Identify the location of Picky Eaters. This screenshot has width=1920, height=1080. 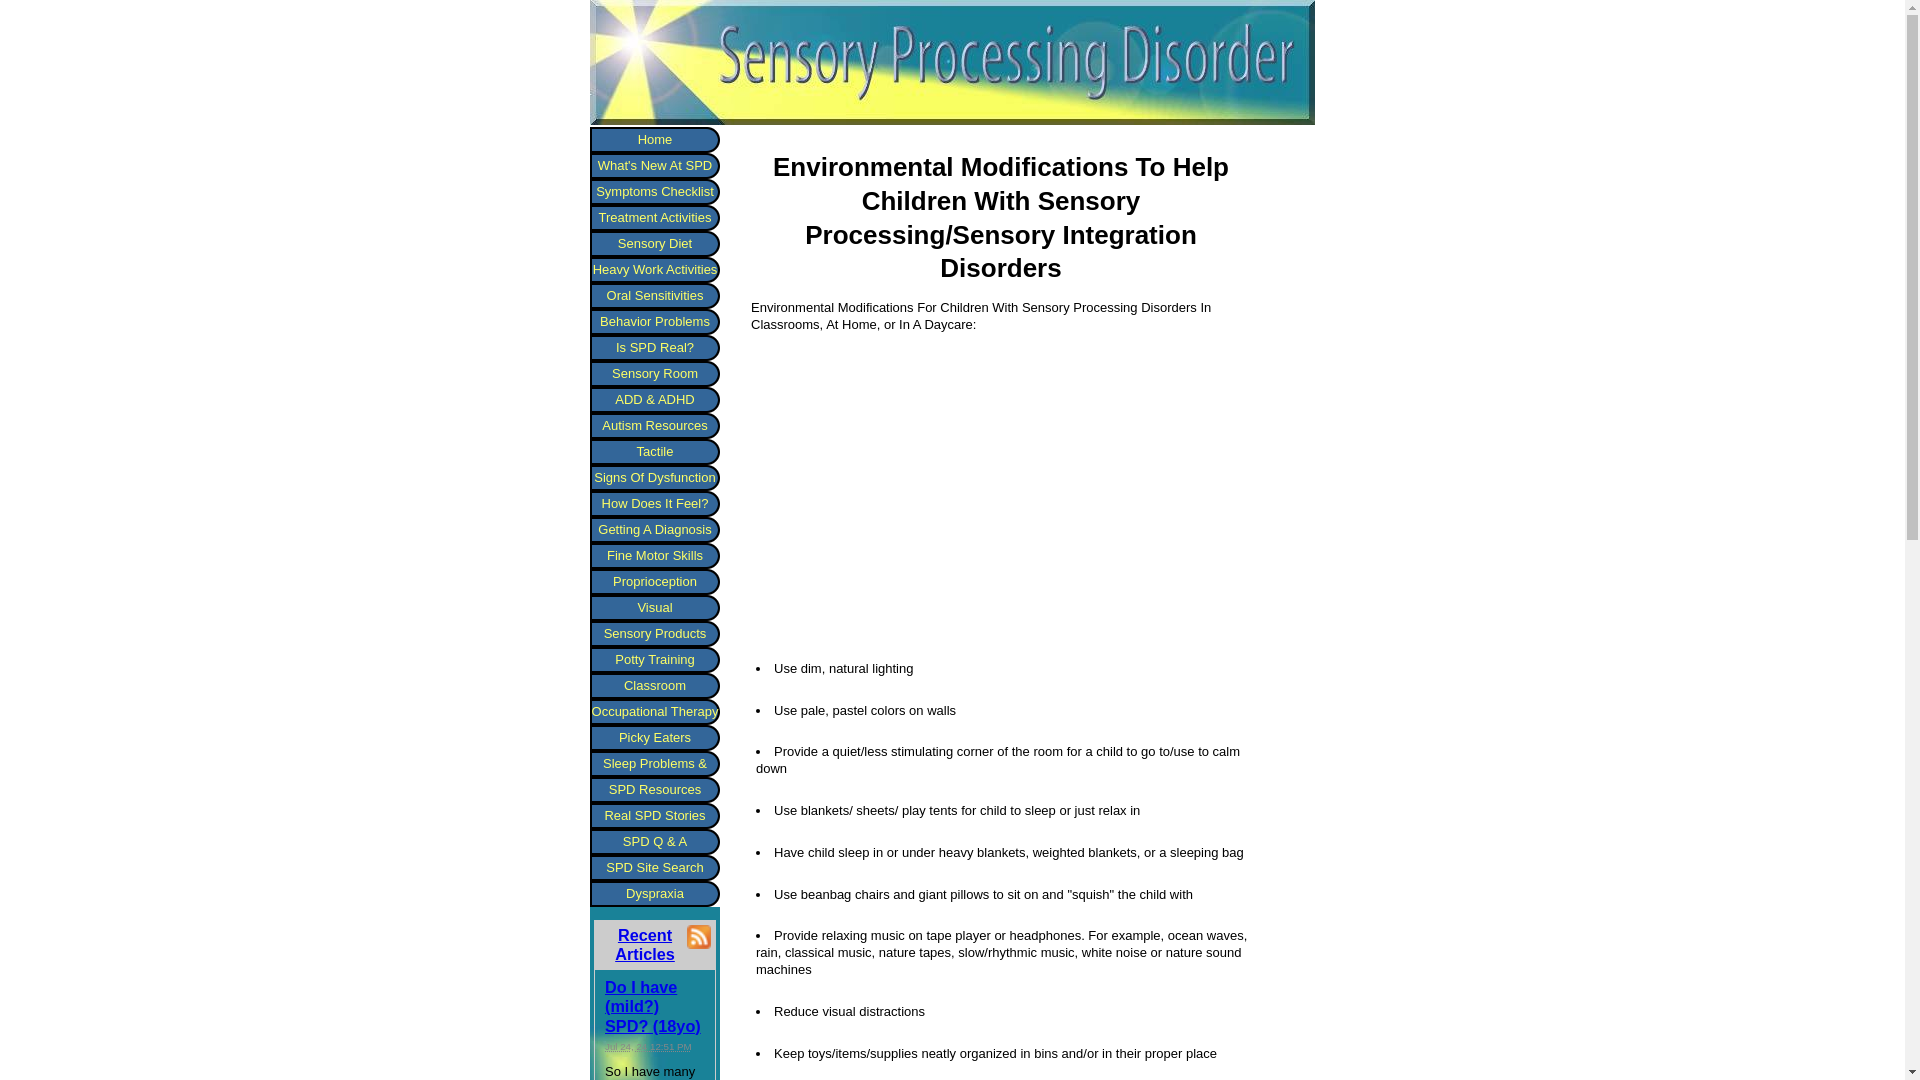
(654, 737).